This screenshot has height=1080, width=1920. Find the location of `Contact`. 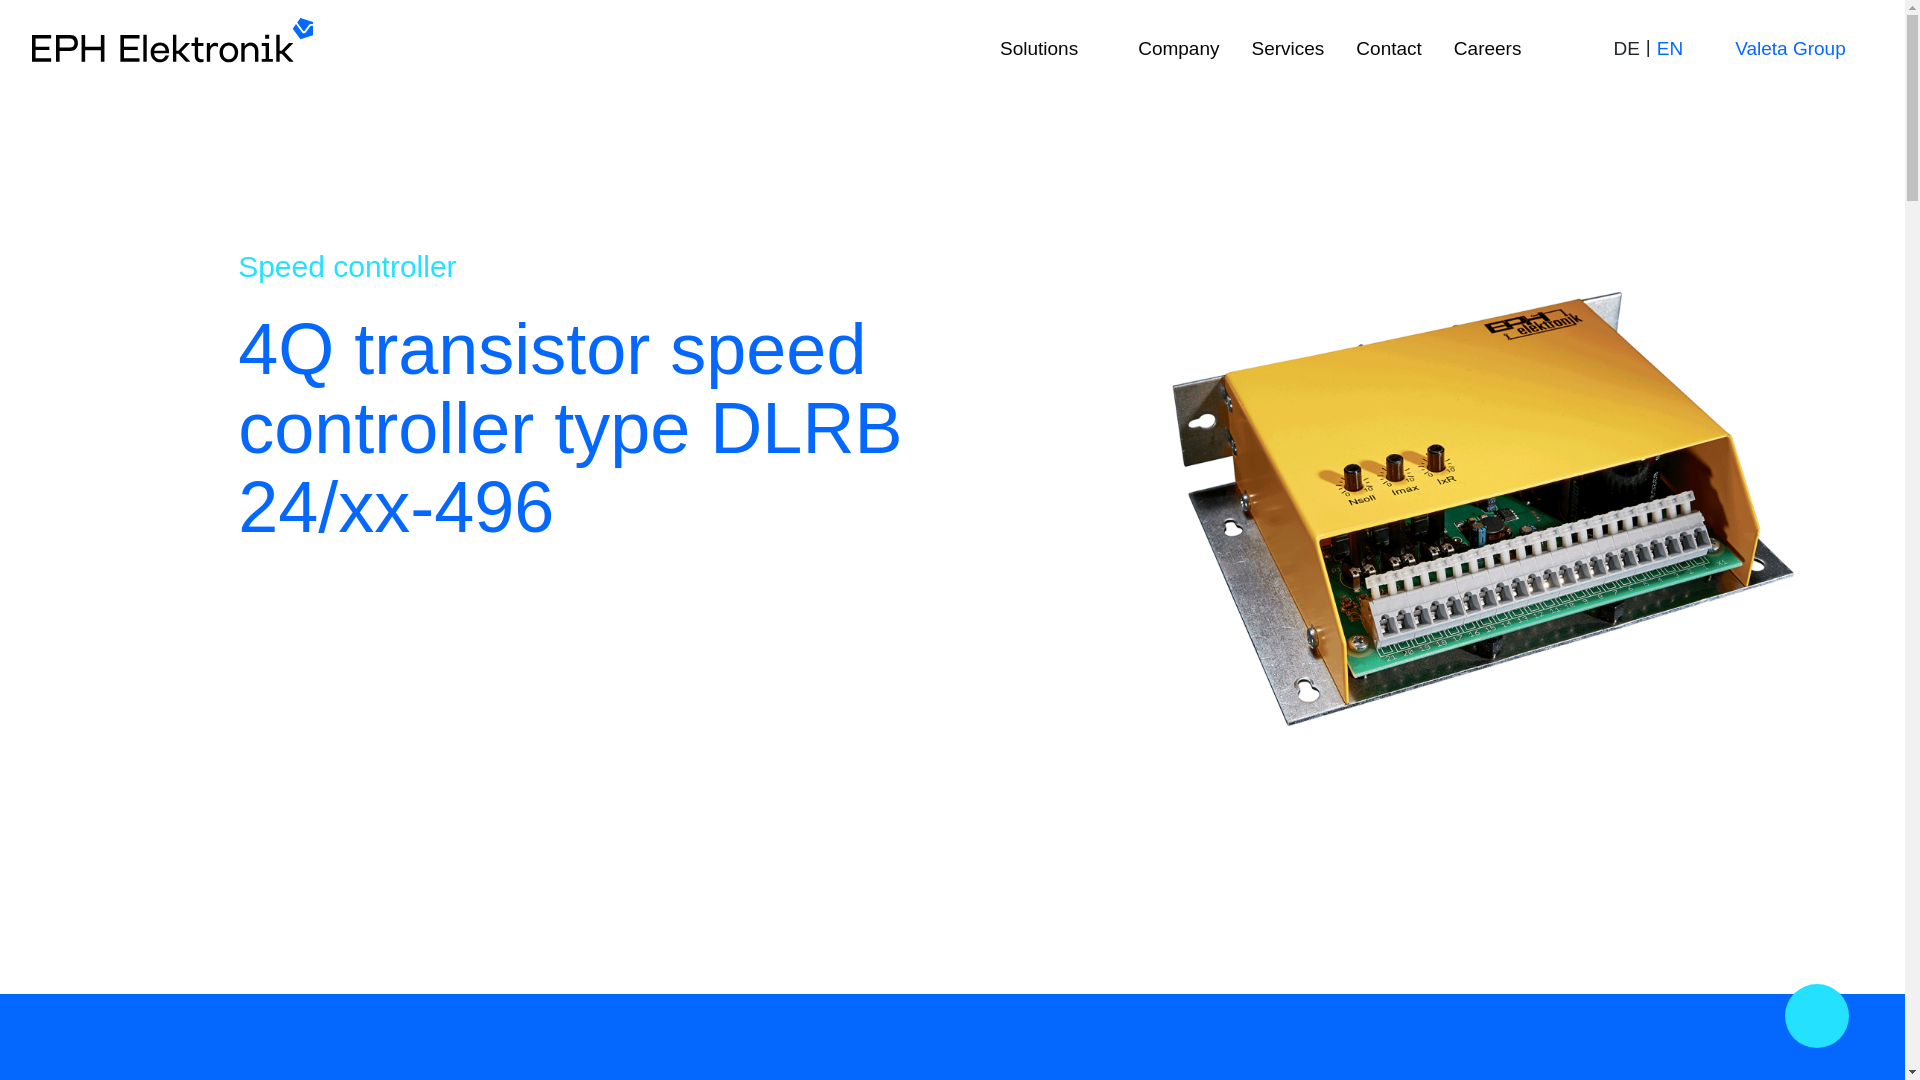

Contact is located at coordinates (1389, 50).